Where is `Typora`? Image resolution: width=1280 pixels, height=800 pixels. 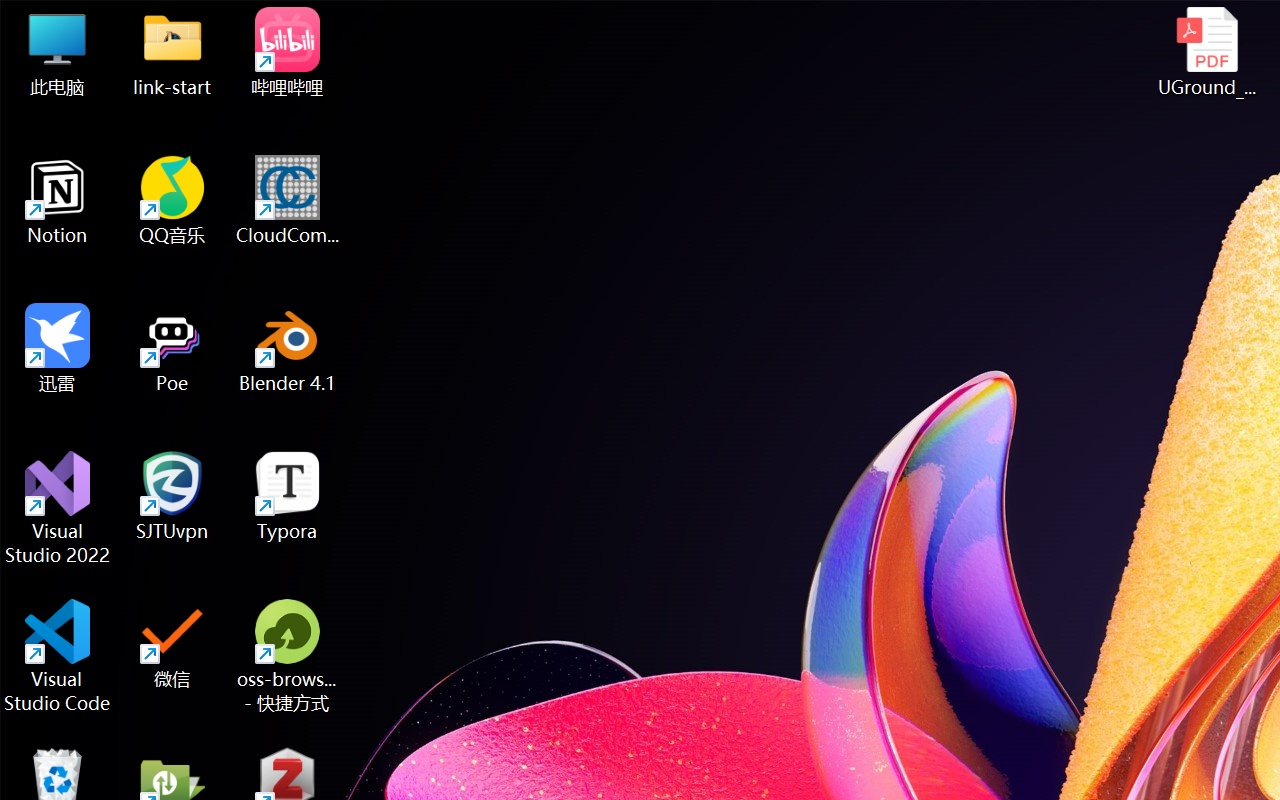 Typora is located at coordinates (288, 496).